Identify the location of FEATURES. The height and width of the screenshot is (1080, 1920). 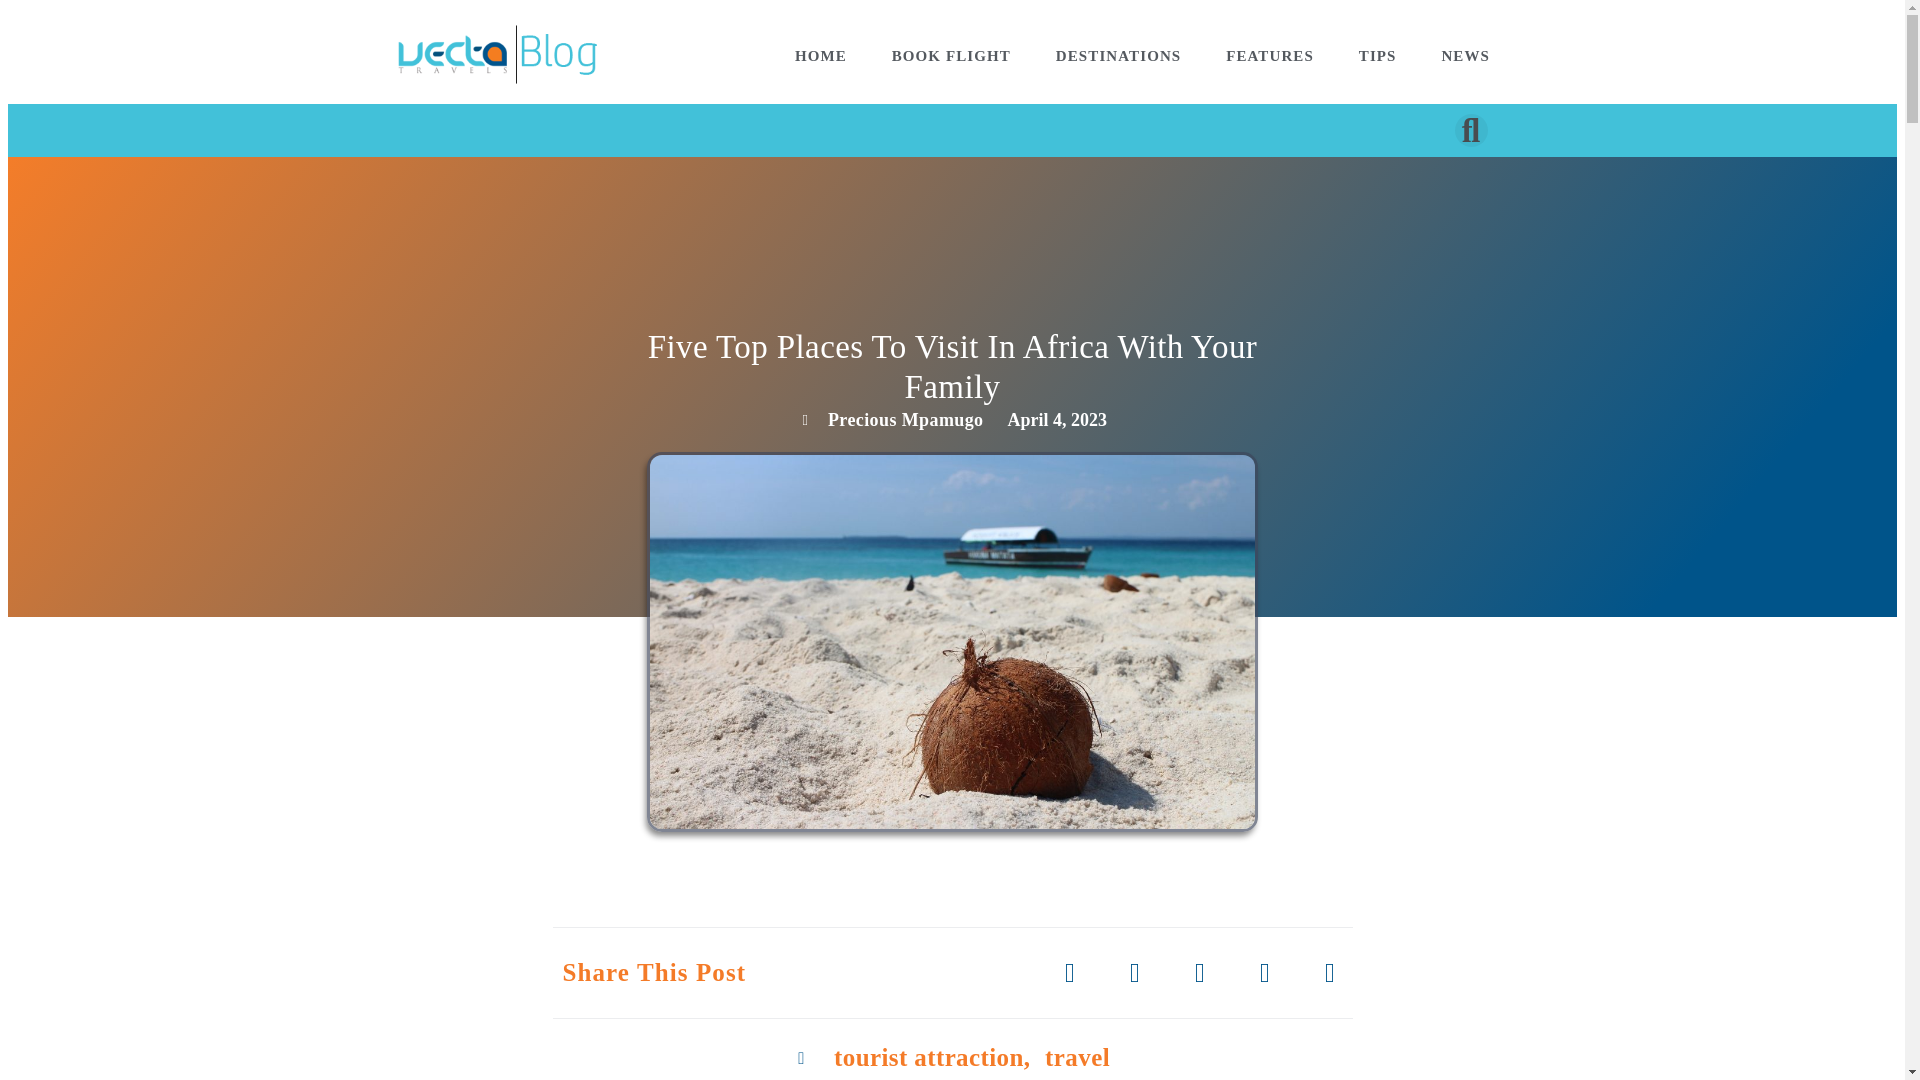
(1270, 56).